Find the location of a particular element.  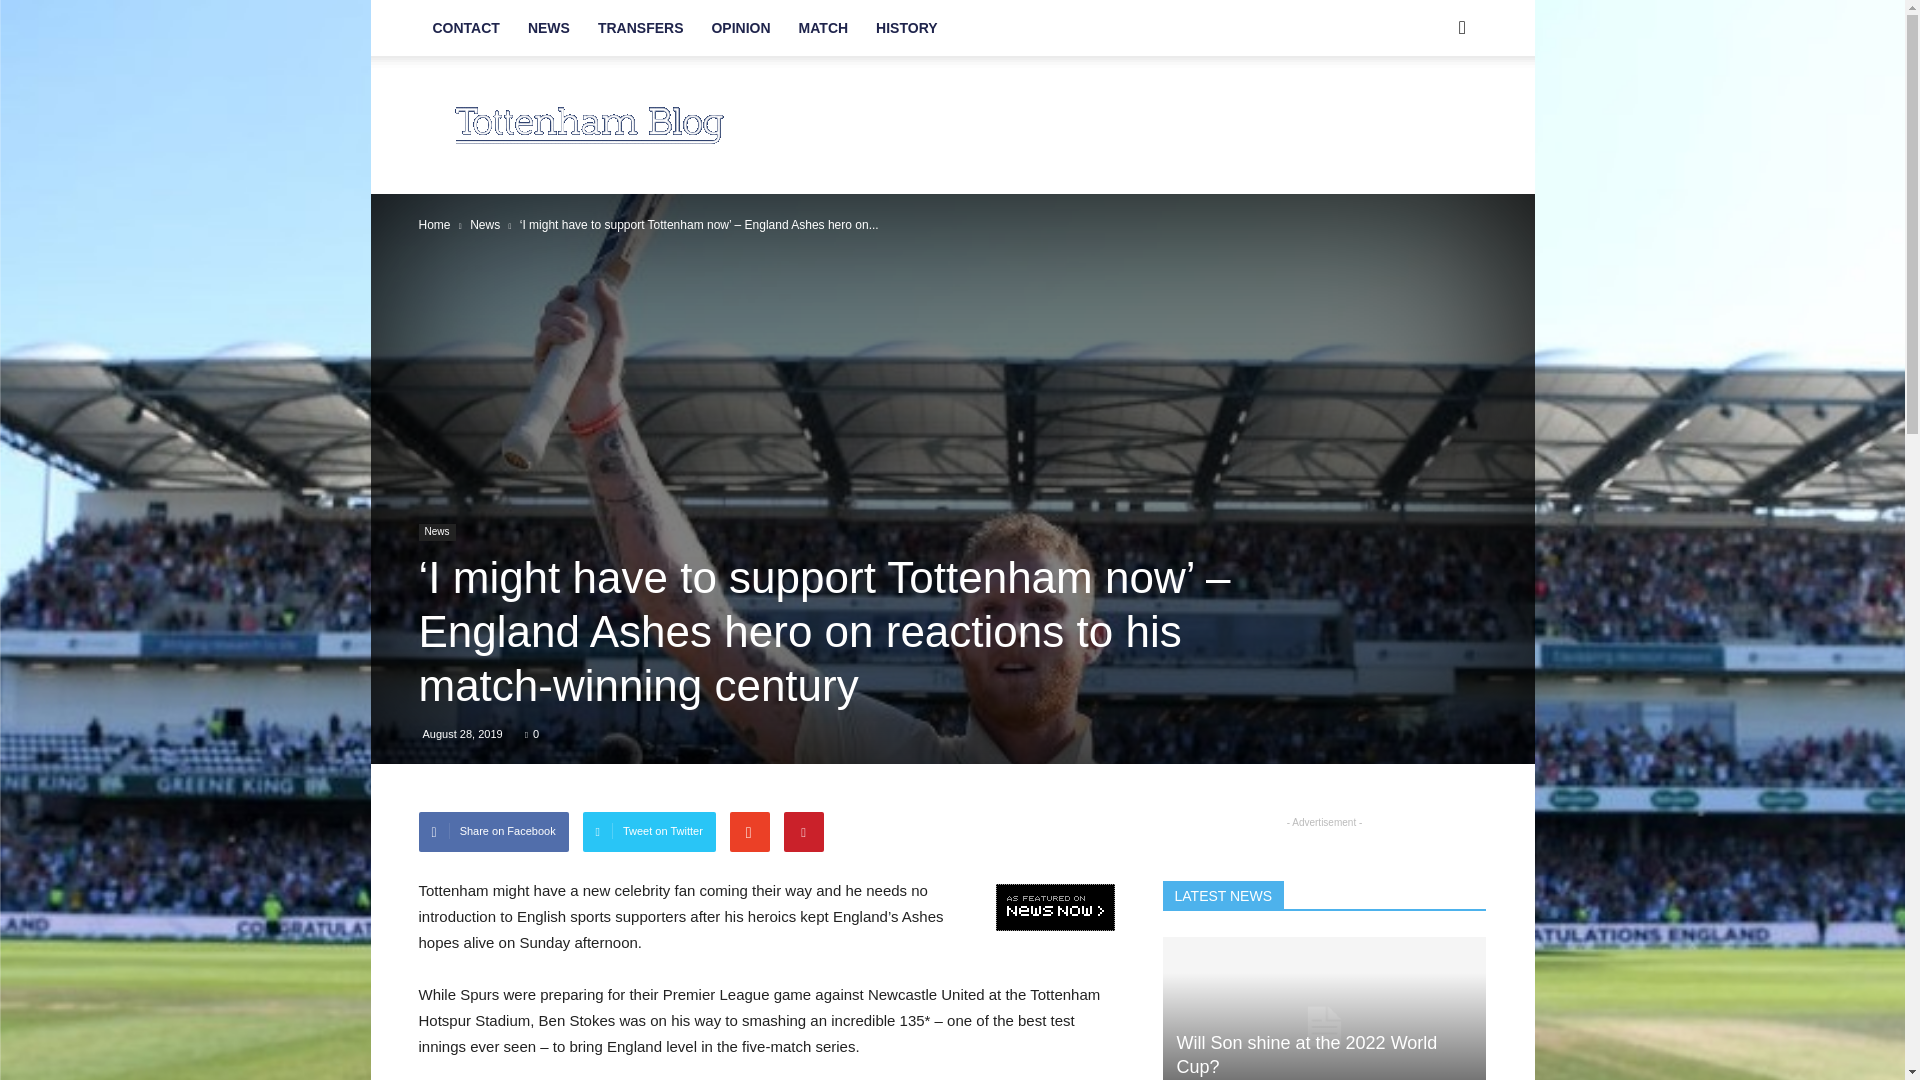

0 is located at coordinates (532, 733).